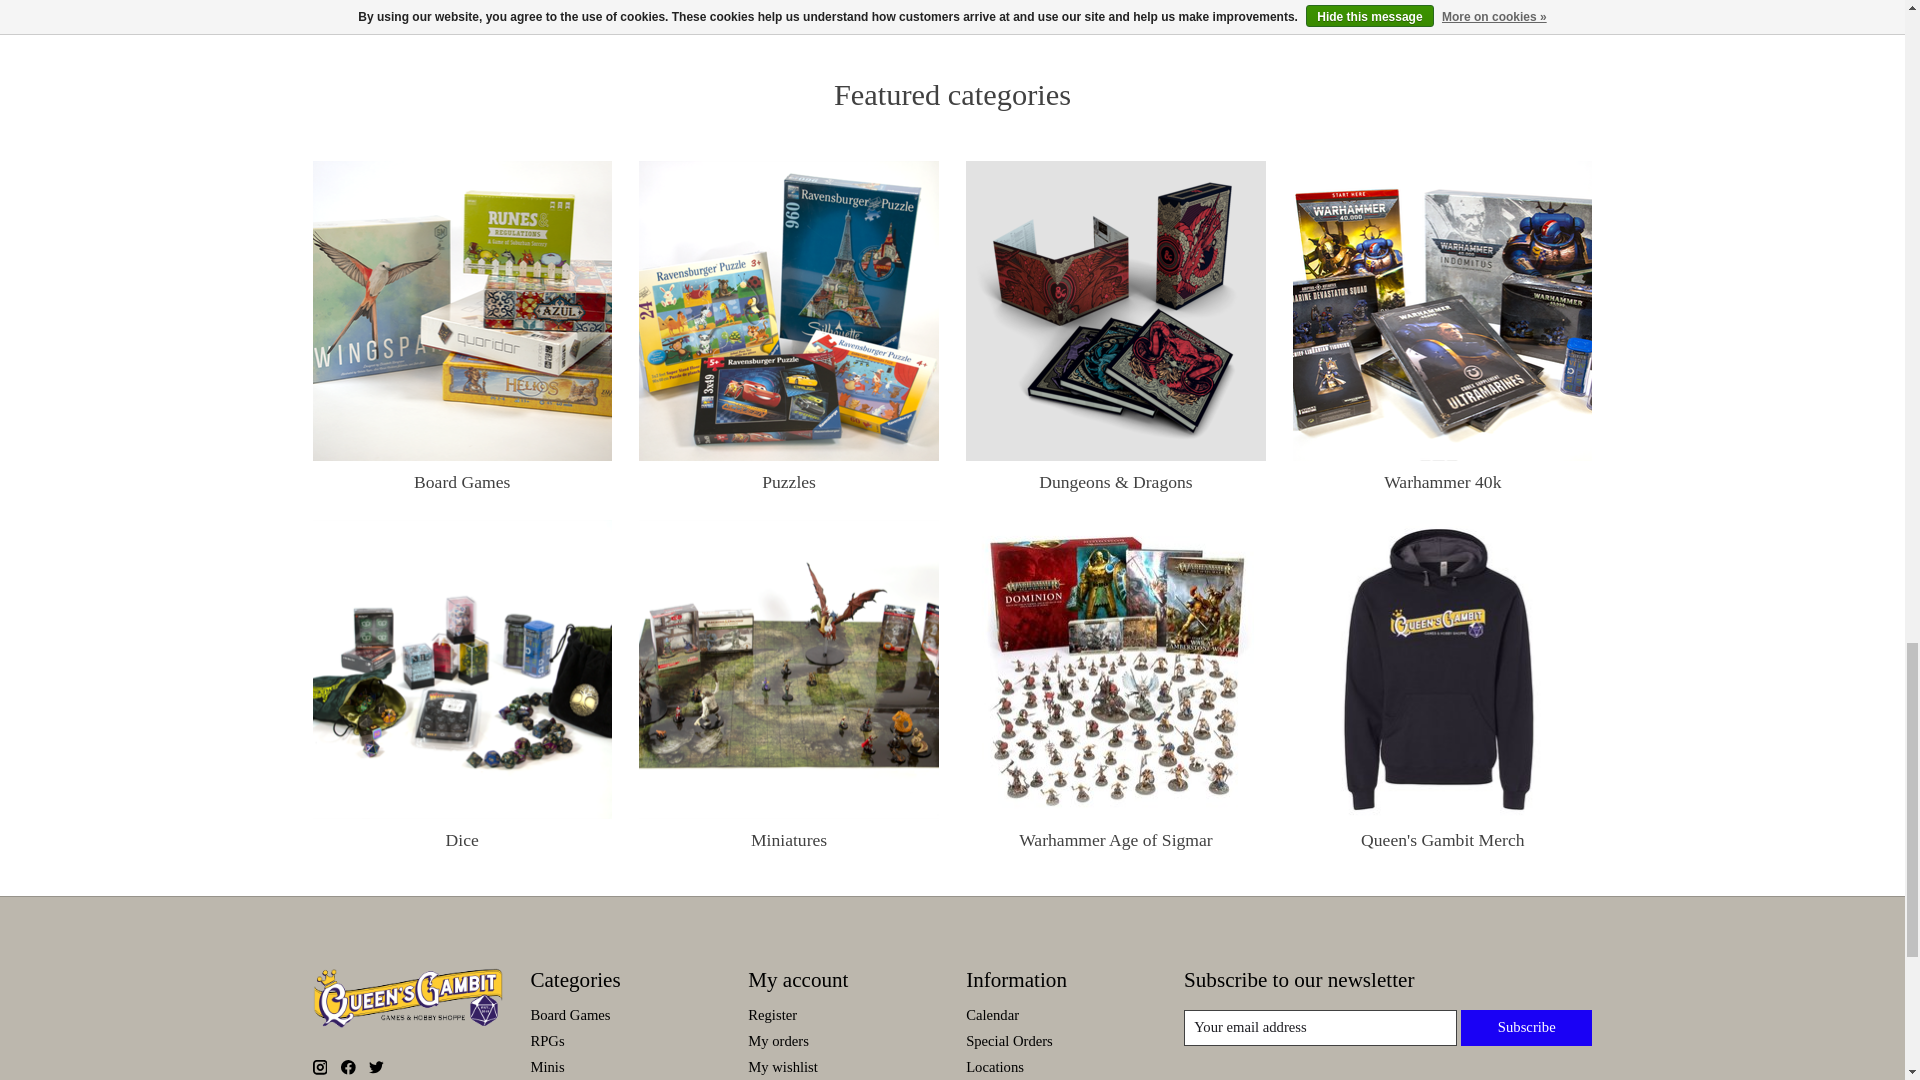  Describe the element at coordinates (1115, 668) in the screenshot. I see `Warhammer  Age of Sigmar` at that location.